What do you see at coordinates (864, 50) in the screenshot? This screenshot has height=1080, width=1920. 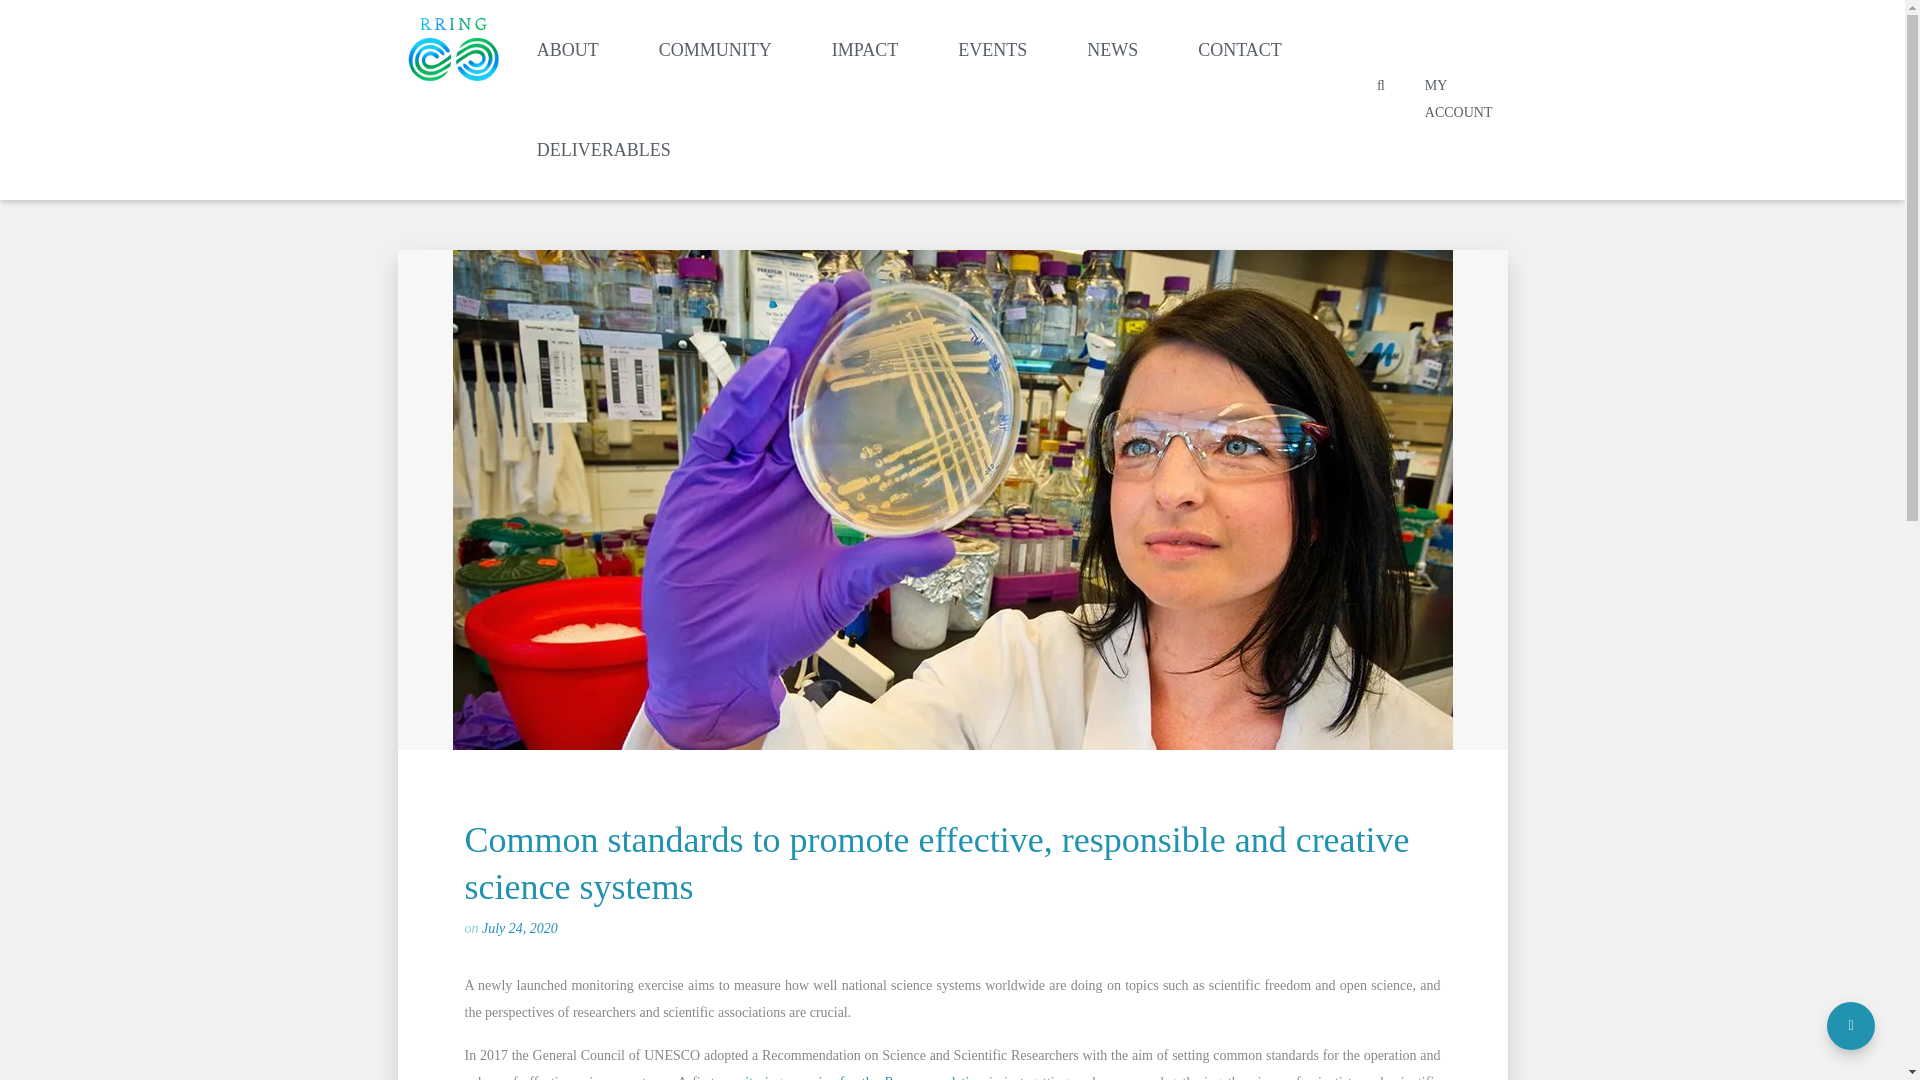 I see `Impact` at bounding box center [864, 50].